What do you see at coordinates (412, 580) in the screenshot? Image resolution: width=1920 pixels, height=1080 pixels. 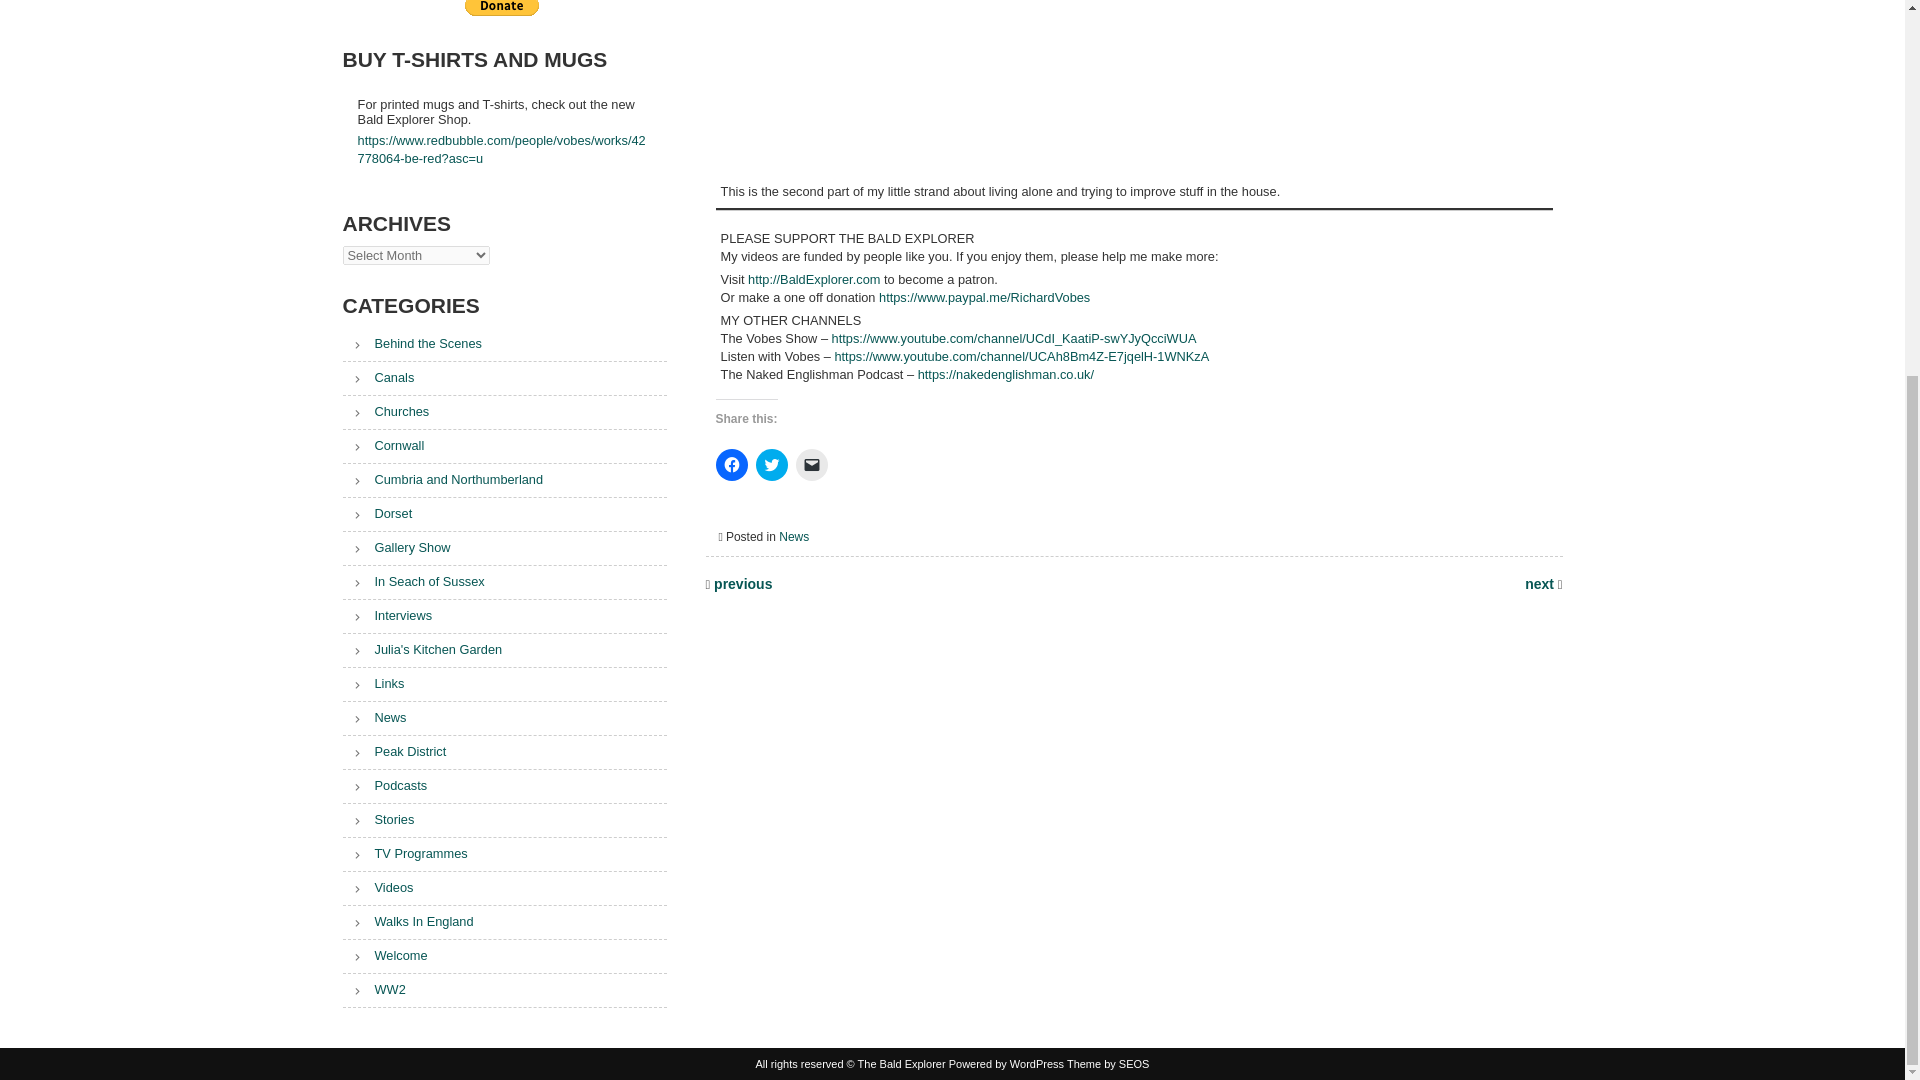 I see `In Seach of Sussex` at bounding box center [412, 580].